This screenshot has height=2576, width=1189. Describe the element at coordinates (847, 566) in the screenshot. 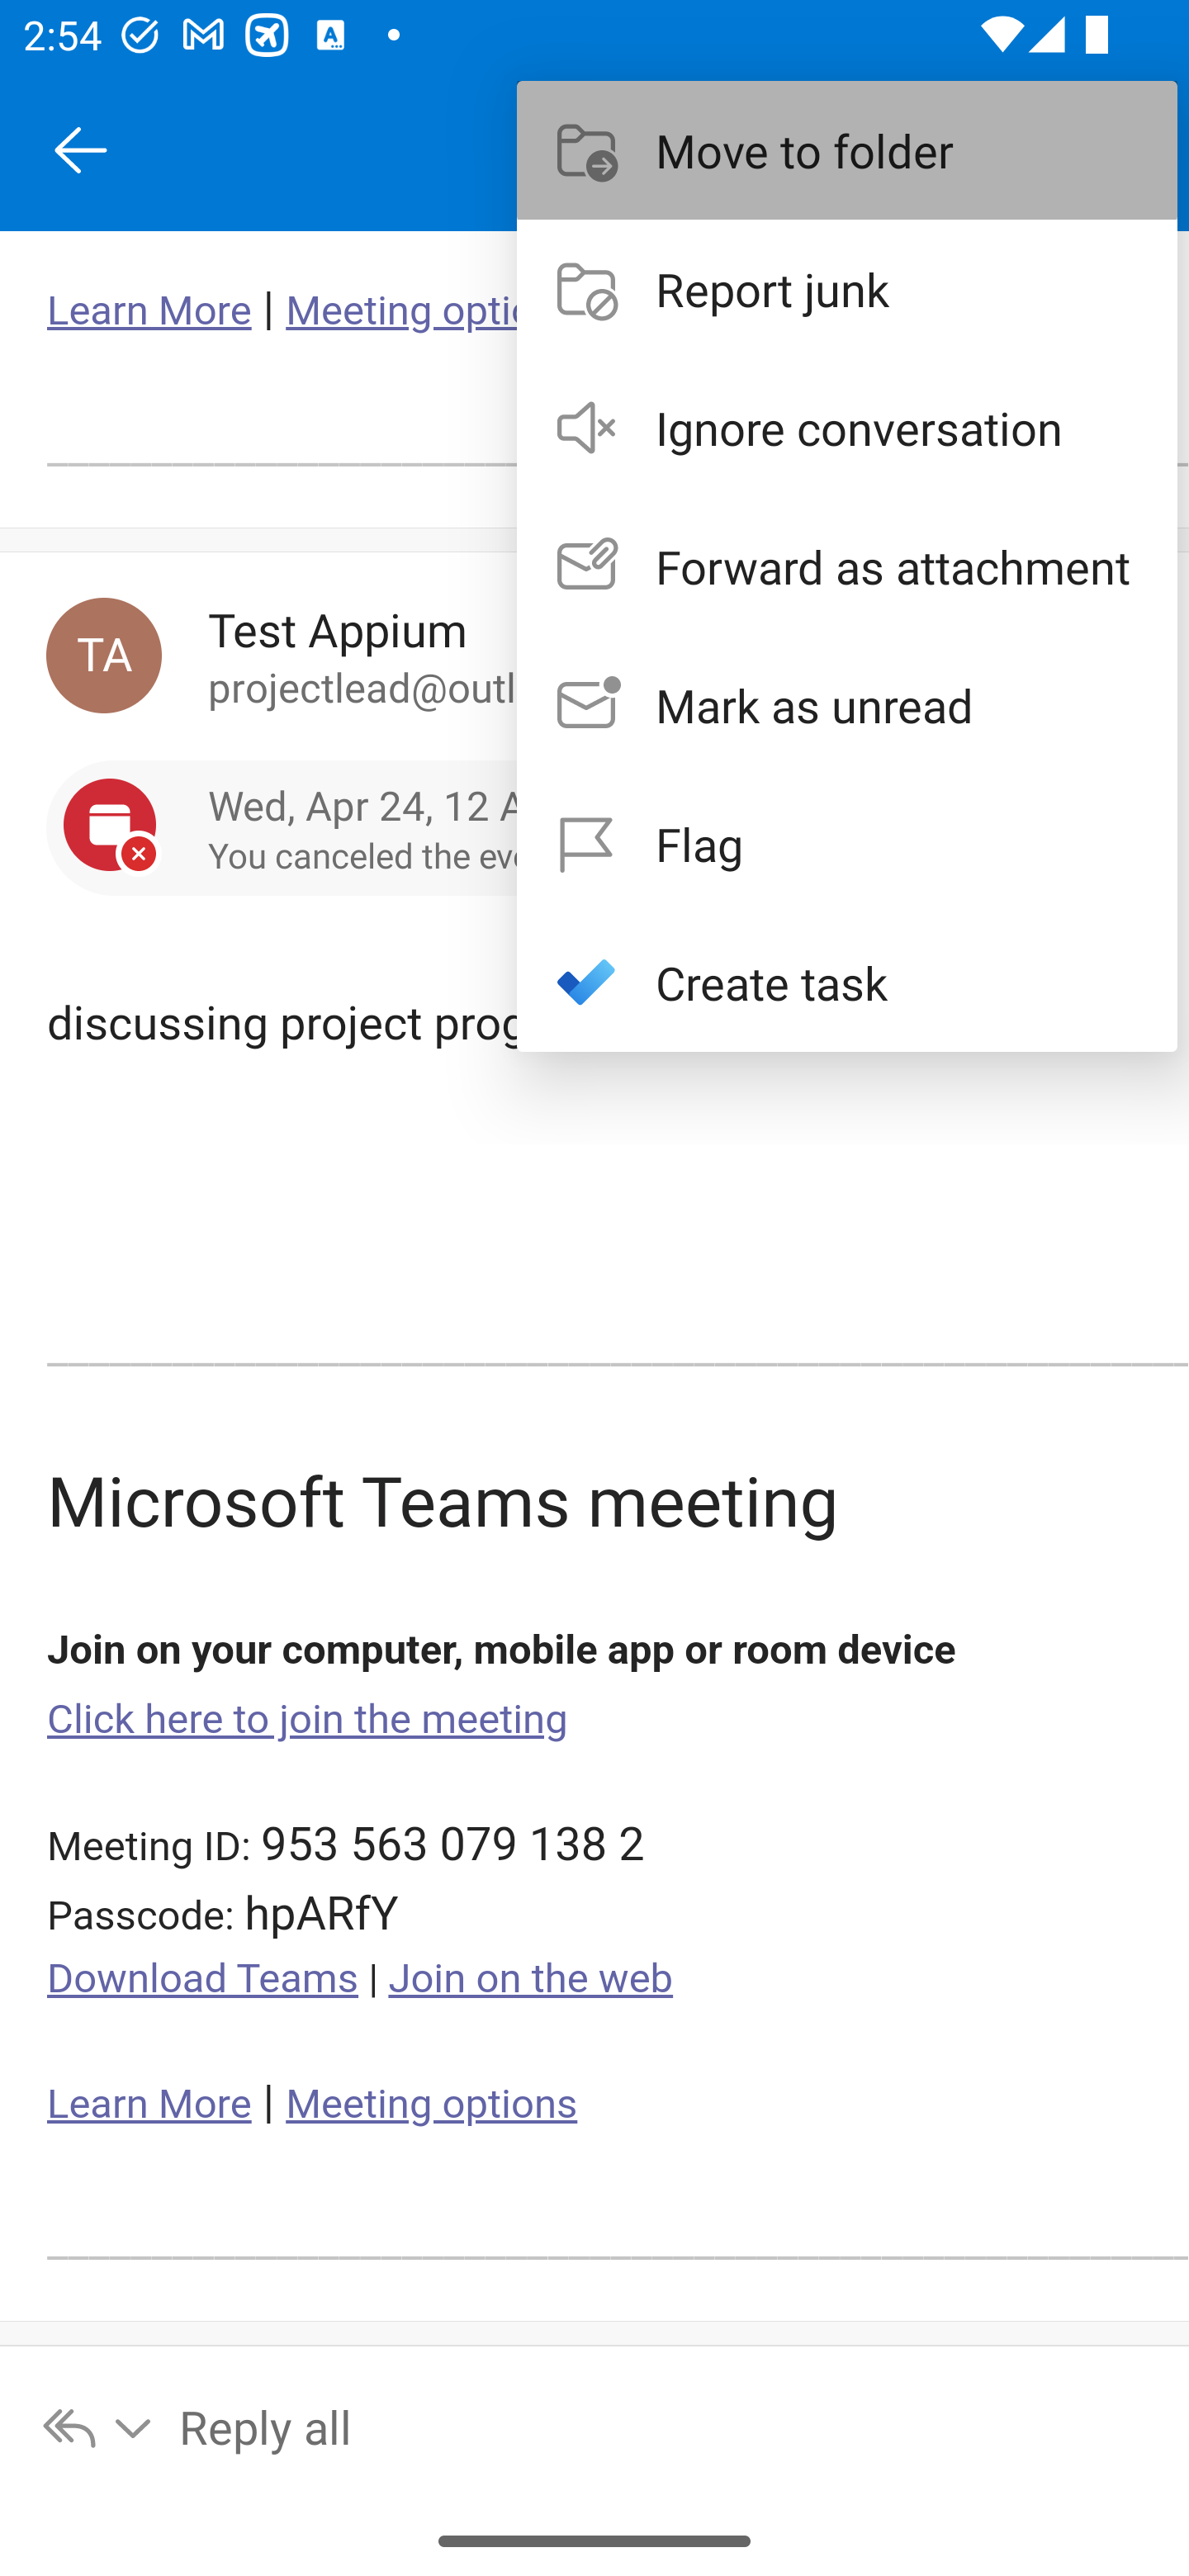

I see `Forward as attachment` at that location.